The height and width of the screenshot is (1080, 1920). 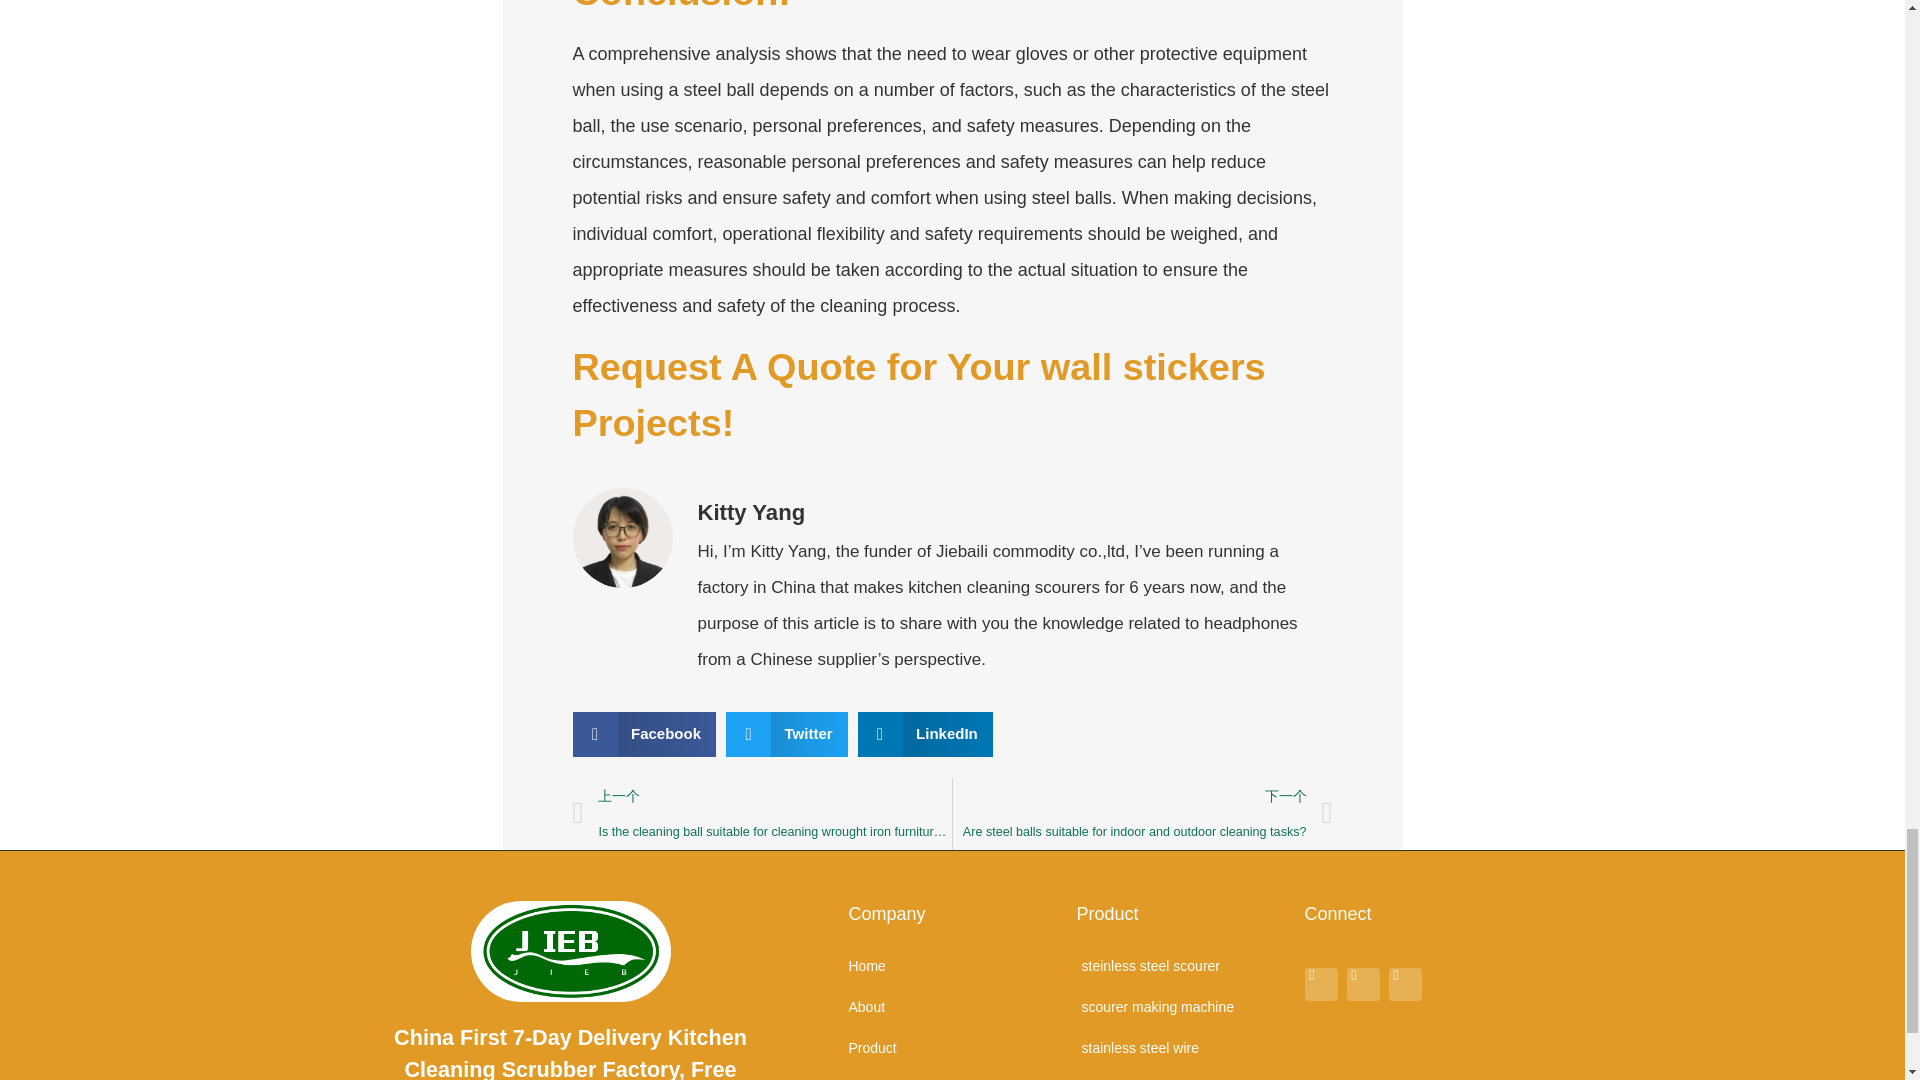 I want to click on steinless steel scourer, so click(x=1180, y=966).